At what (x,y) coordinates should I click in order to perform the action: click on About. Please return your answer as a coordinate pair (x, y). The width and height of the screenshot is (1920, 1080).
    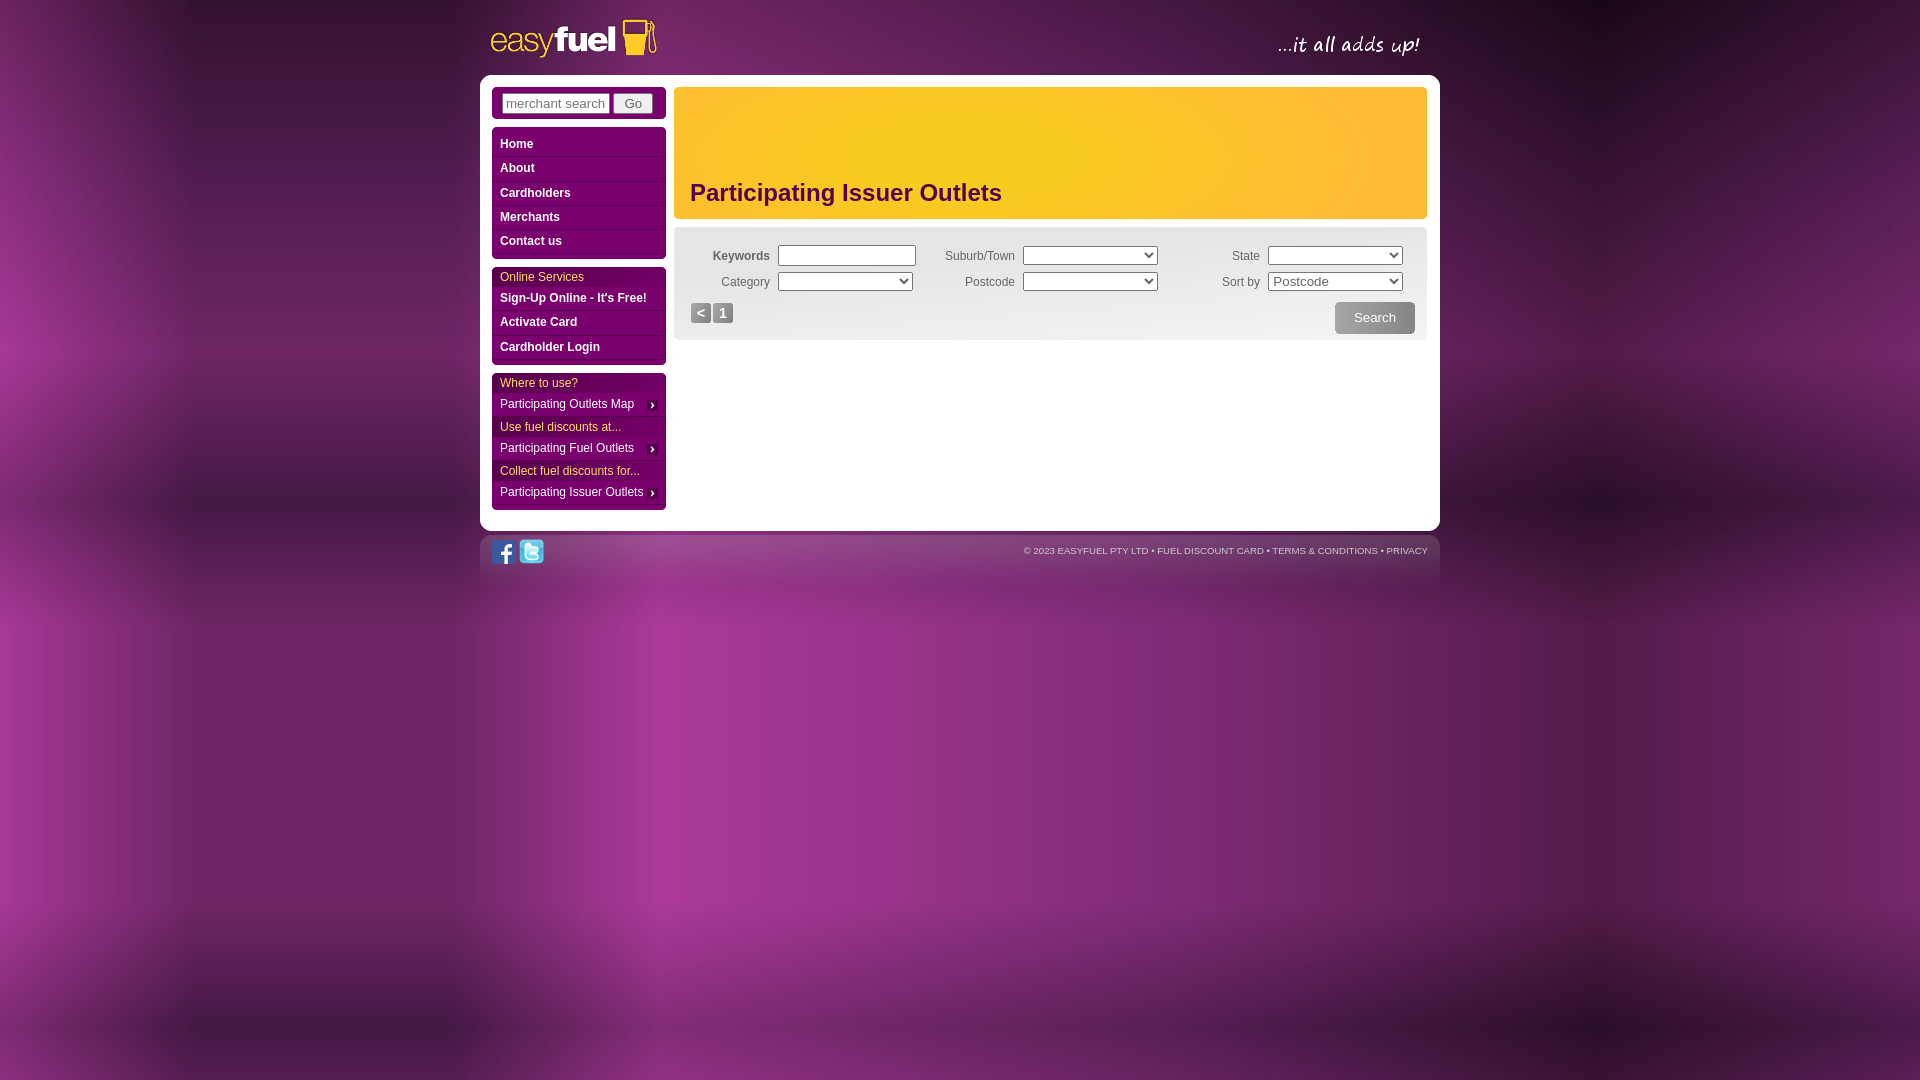
    Looking at the image, I should click on (578, 169).